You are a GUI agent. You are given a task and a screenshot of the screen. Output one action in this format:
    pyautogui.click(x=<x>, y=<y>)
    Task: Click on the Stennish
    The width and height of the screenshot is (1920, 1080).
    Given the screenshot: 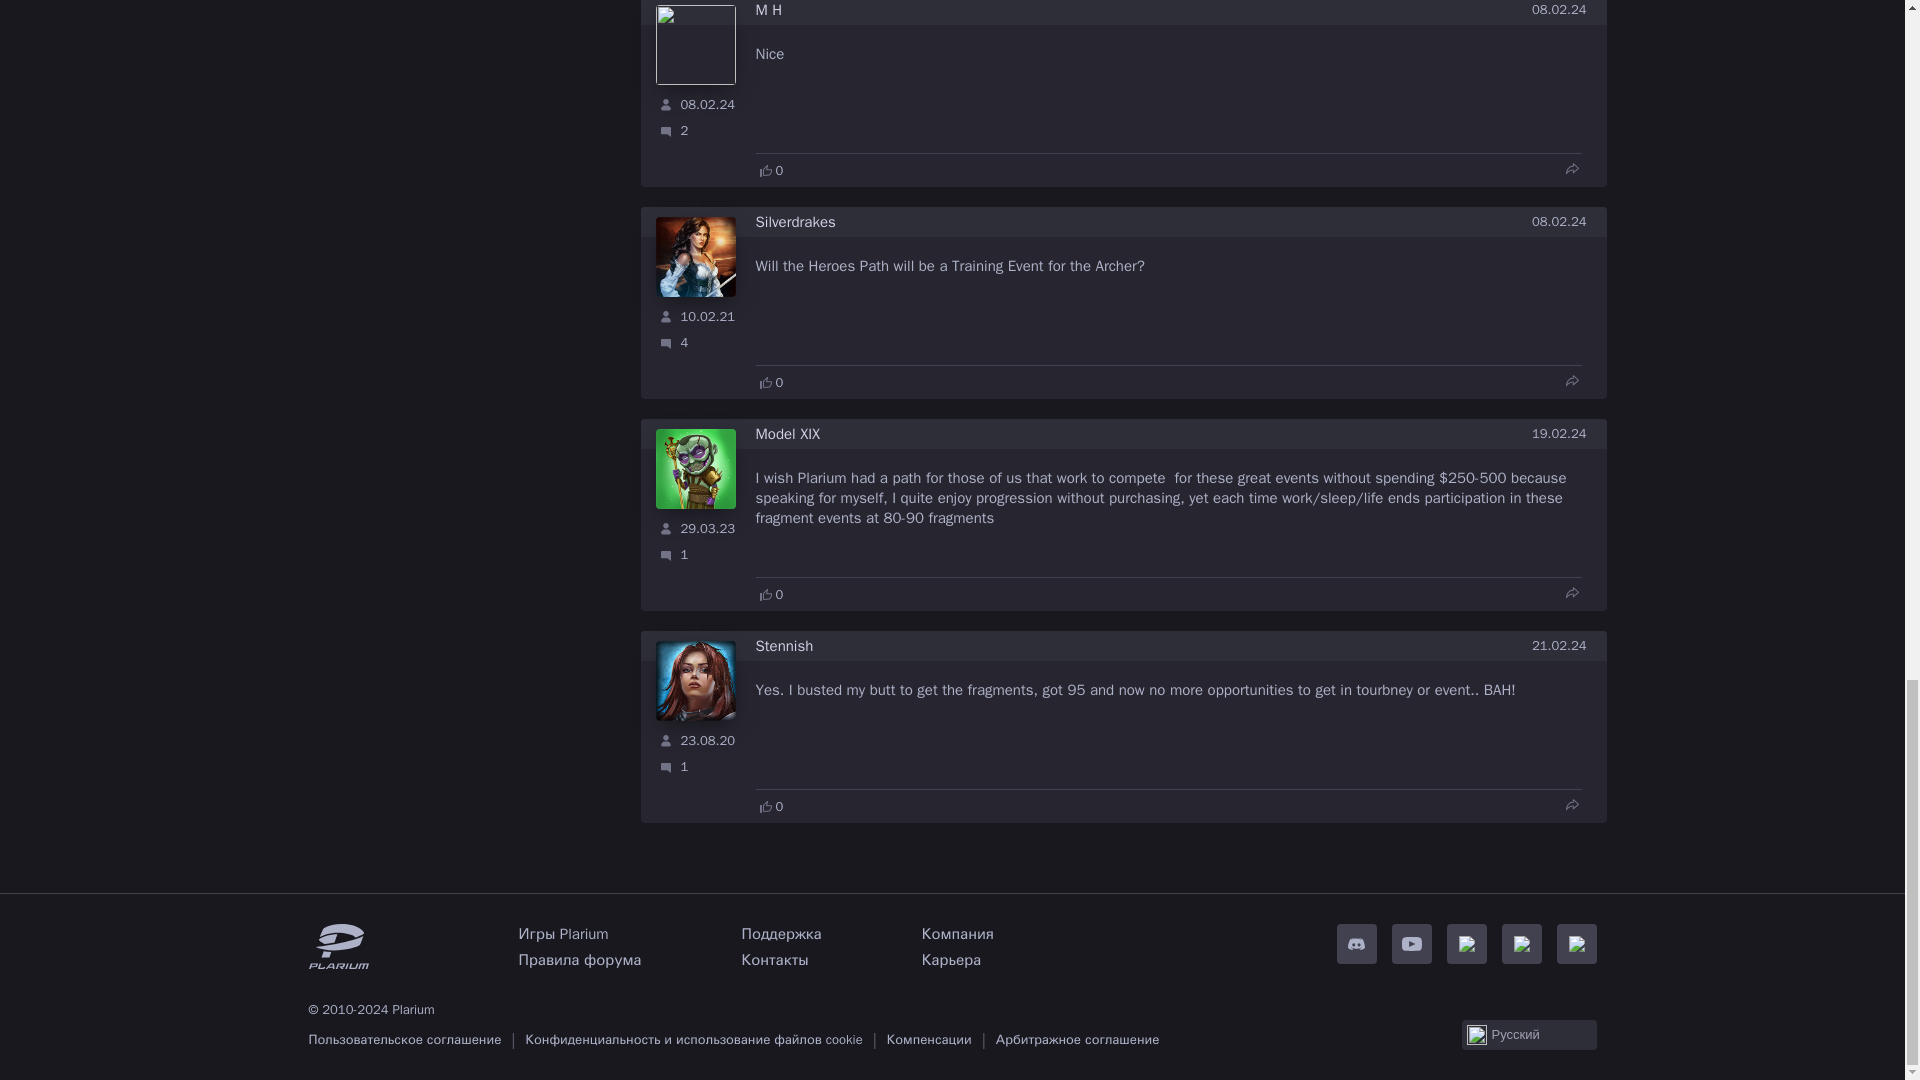 What is the action you would take?
    pyautogui.click(x=785, y=647)
    